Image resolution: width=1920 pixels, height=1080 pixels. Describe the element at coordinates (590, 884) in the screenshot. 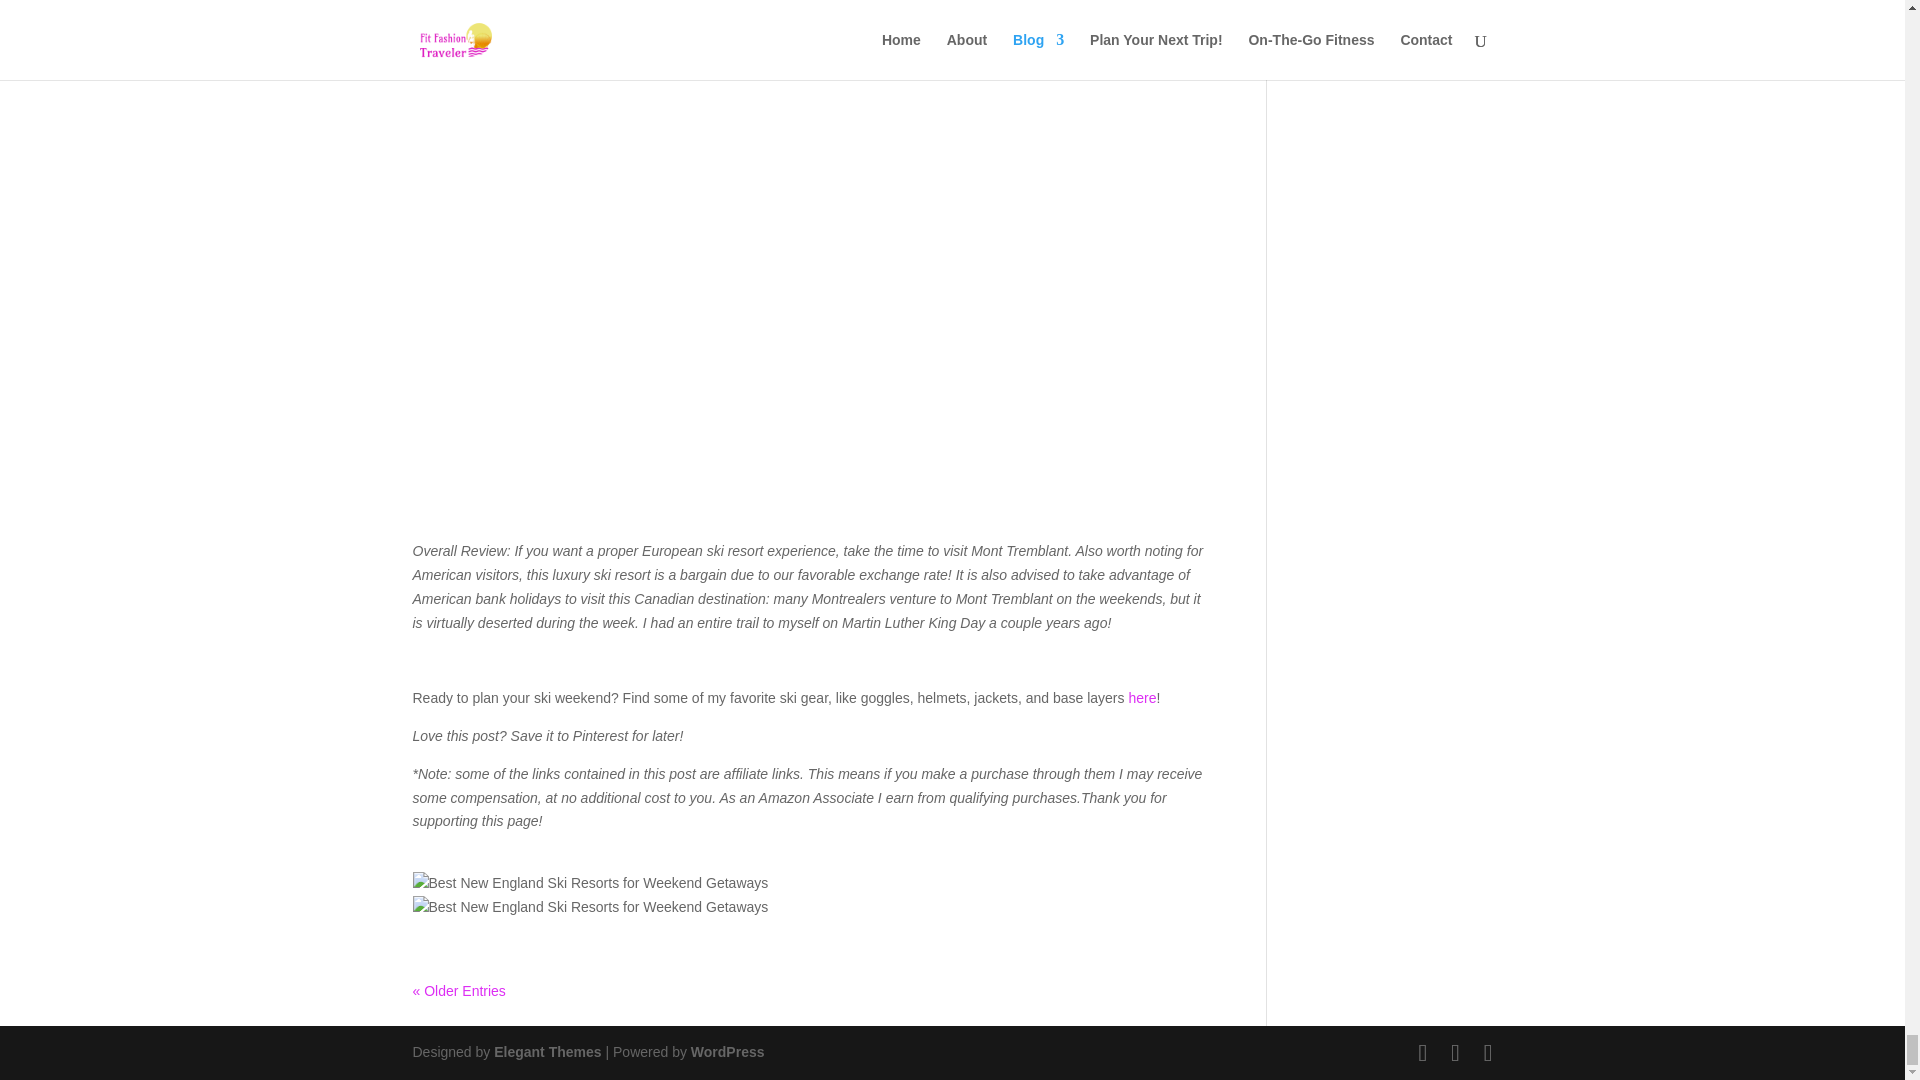

I see `New England Ski Resorts` at that location.